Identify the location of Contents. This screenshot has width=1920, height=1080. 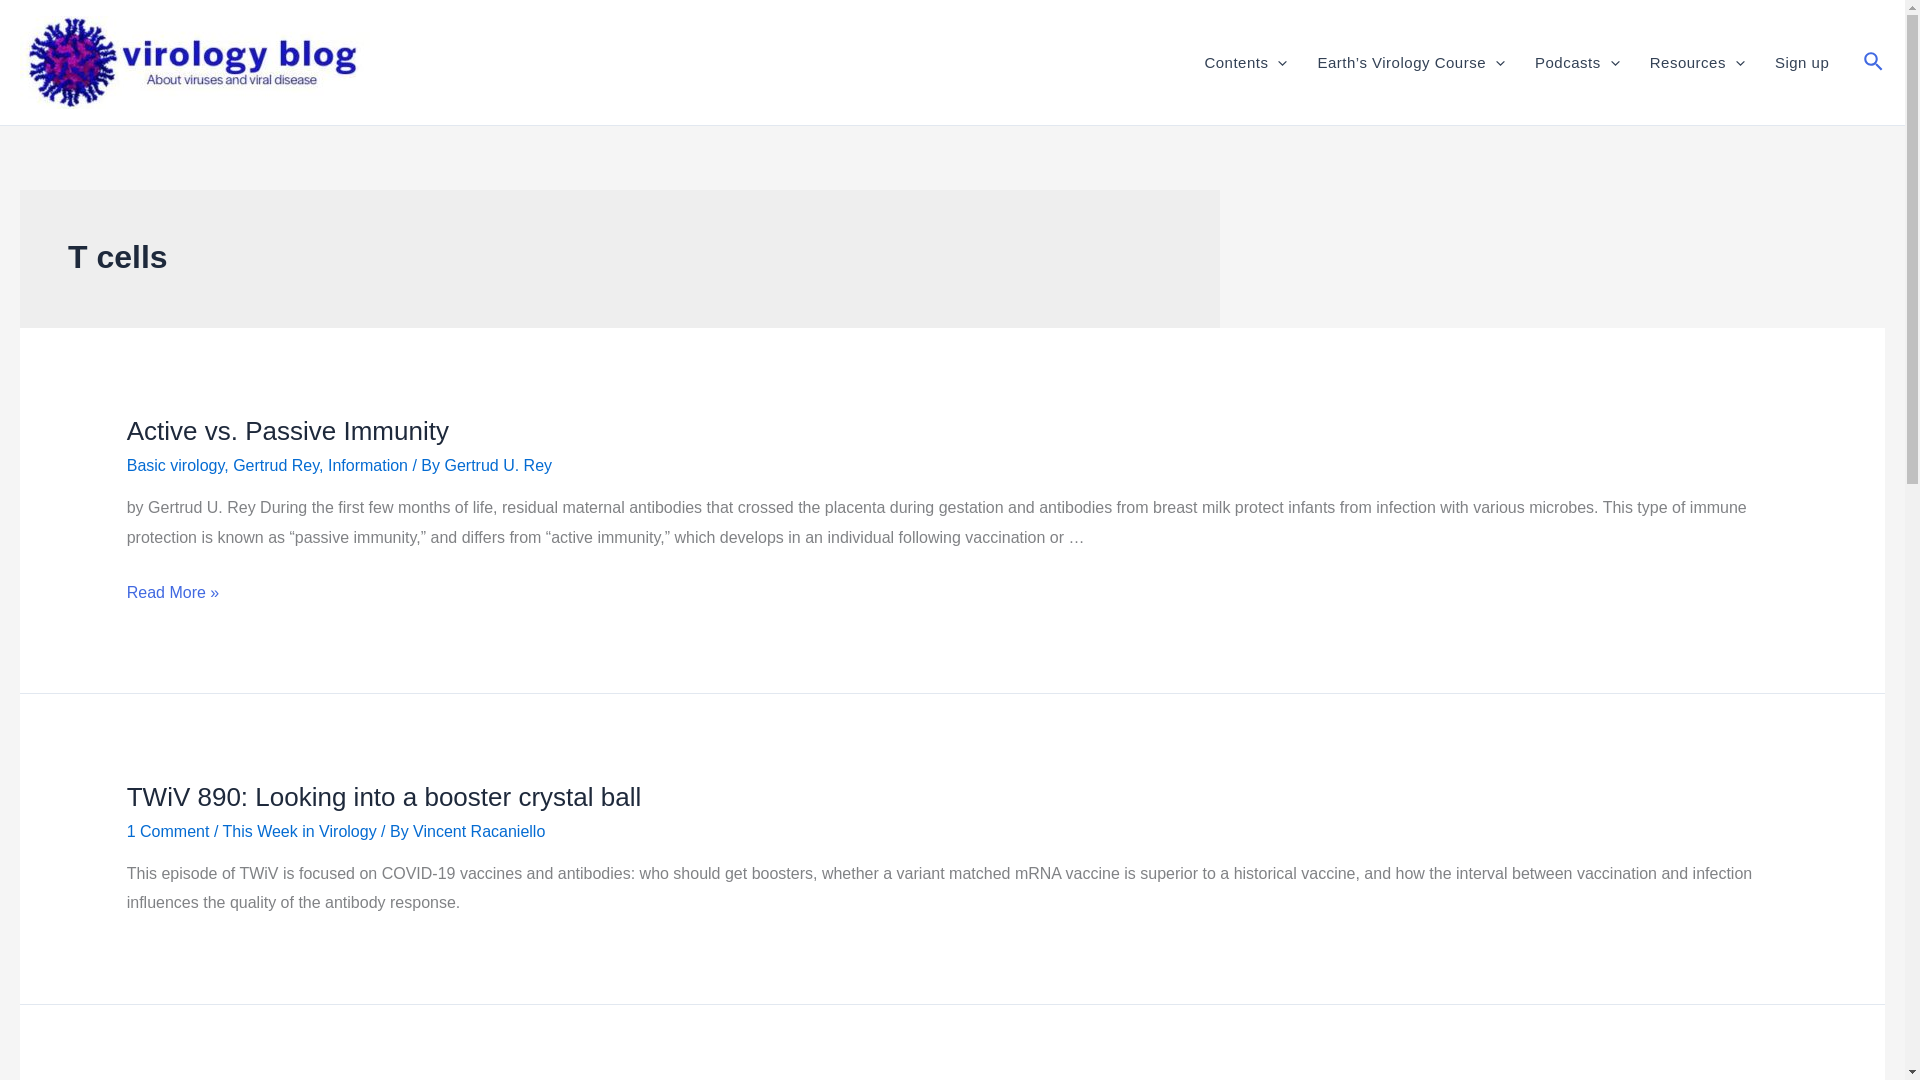
(1244, 61).